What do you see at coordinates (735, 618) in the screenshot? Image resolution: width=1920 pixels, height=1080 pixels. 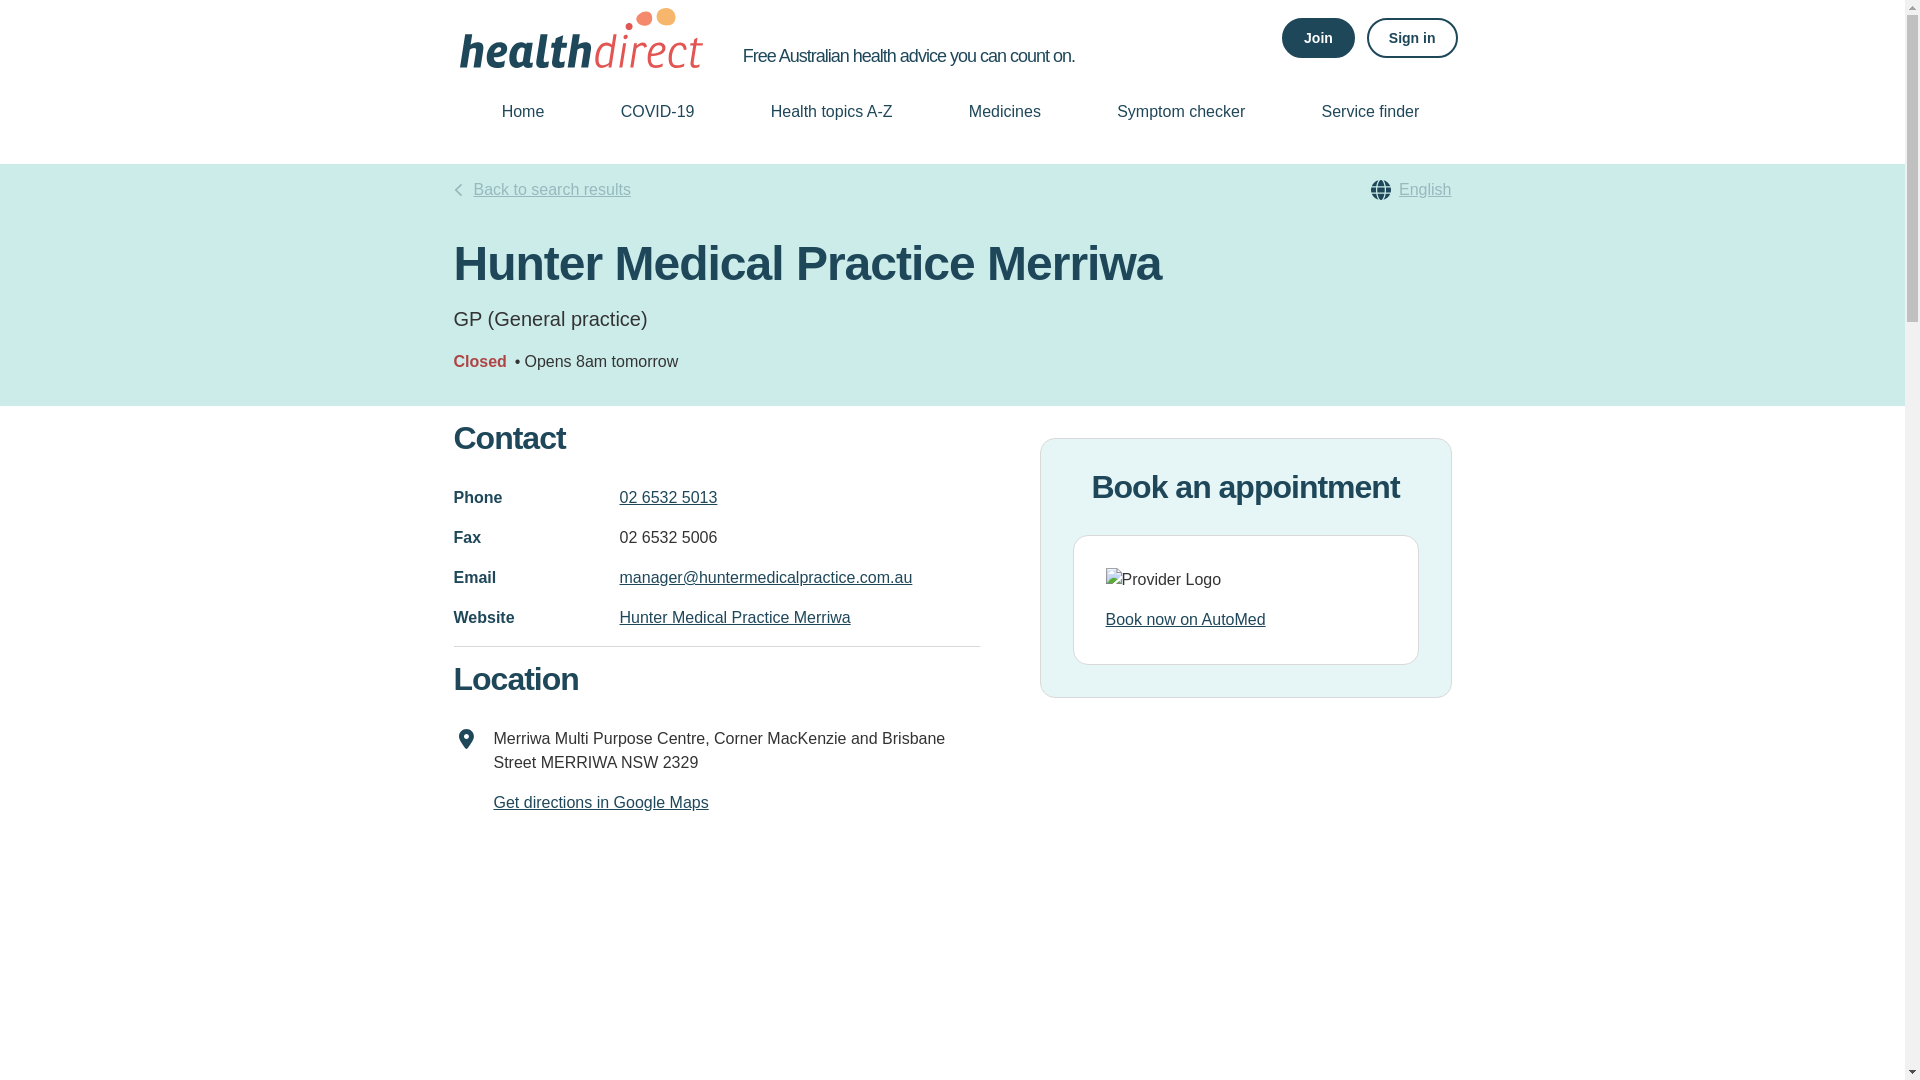 I see `Hunter Medical Practice Merriwa` at bounding box center [735, 618].